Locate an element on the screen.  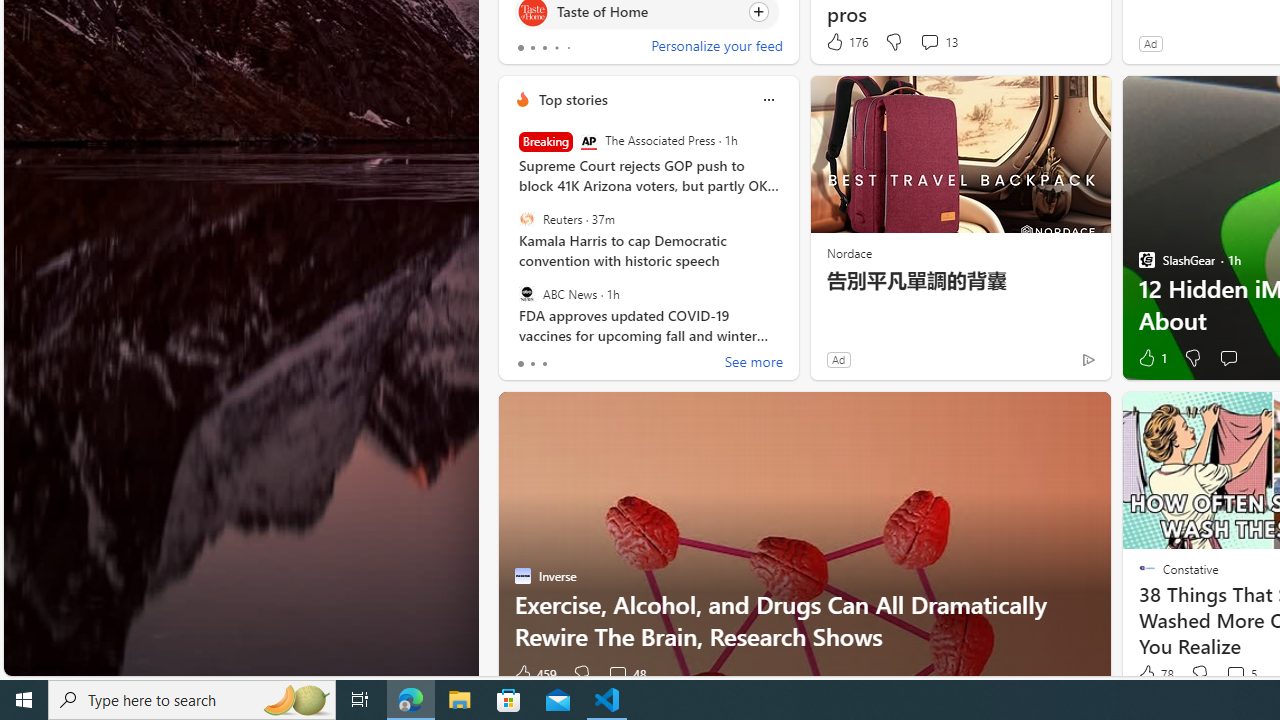
View comments 13 Comment is located at coordinates (929, 41).